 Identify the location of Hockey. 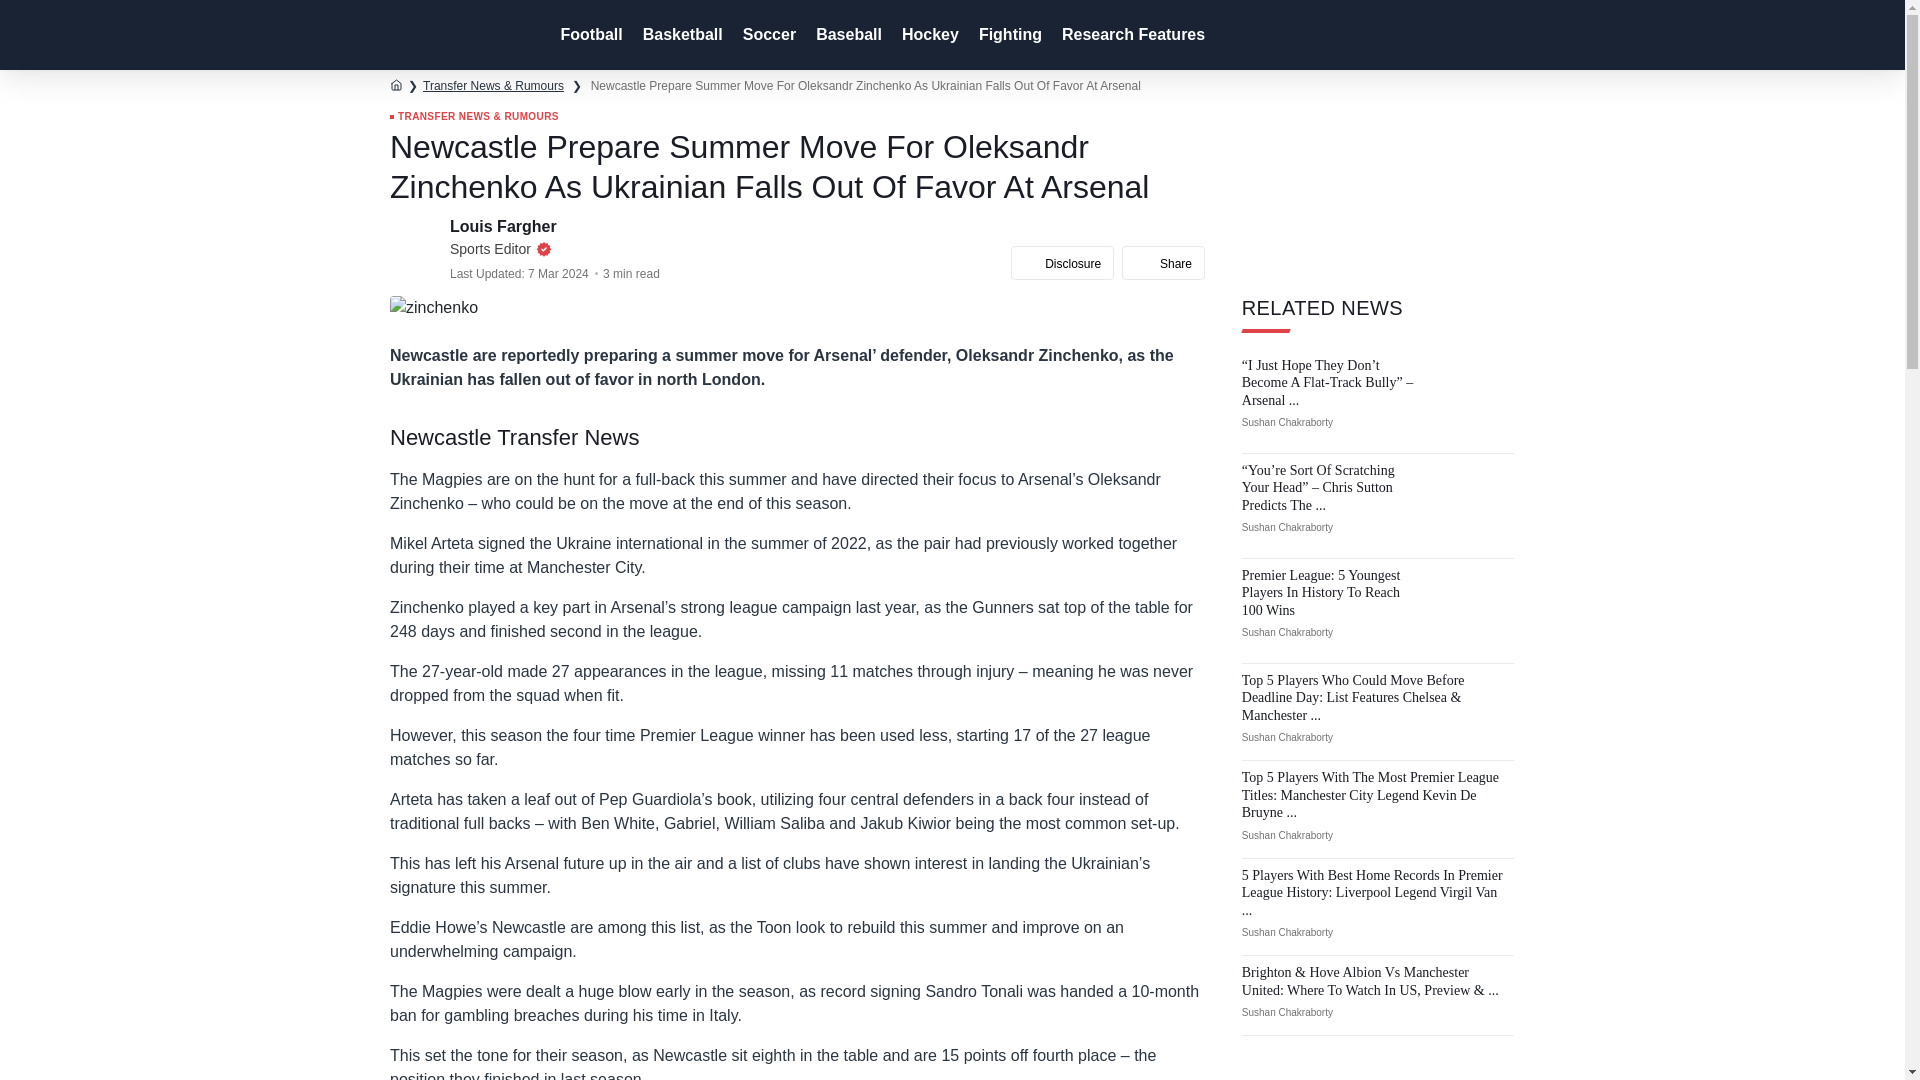
(928, 35).